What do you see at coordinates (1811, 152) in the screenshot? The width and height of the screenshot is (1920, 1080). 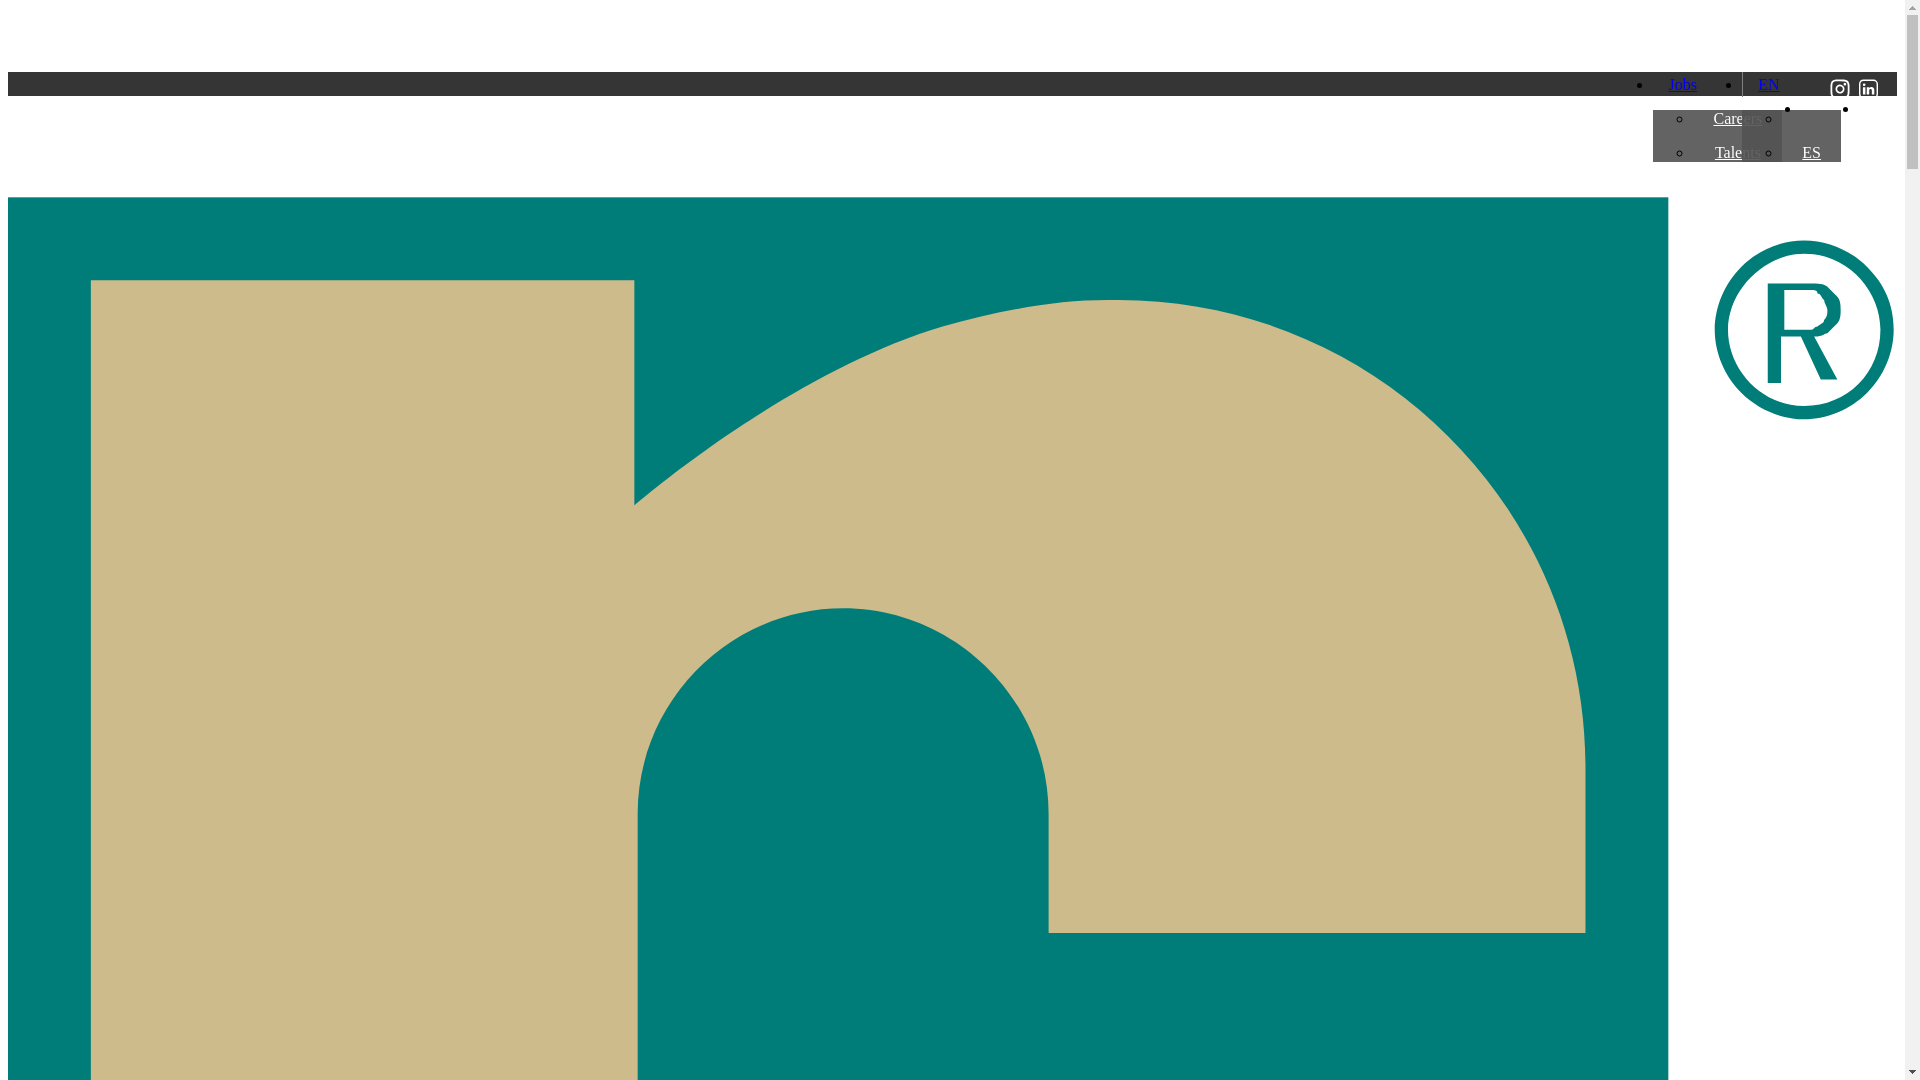 I see `ES` at bounding box center [1811, 152].